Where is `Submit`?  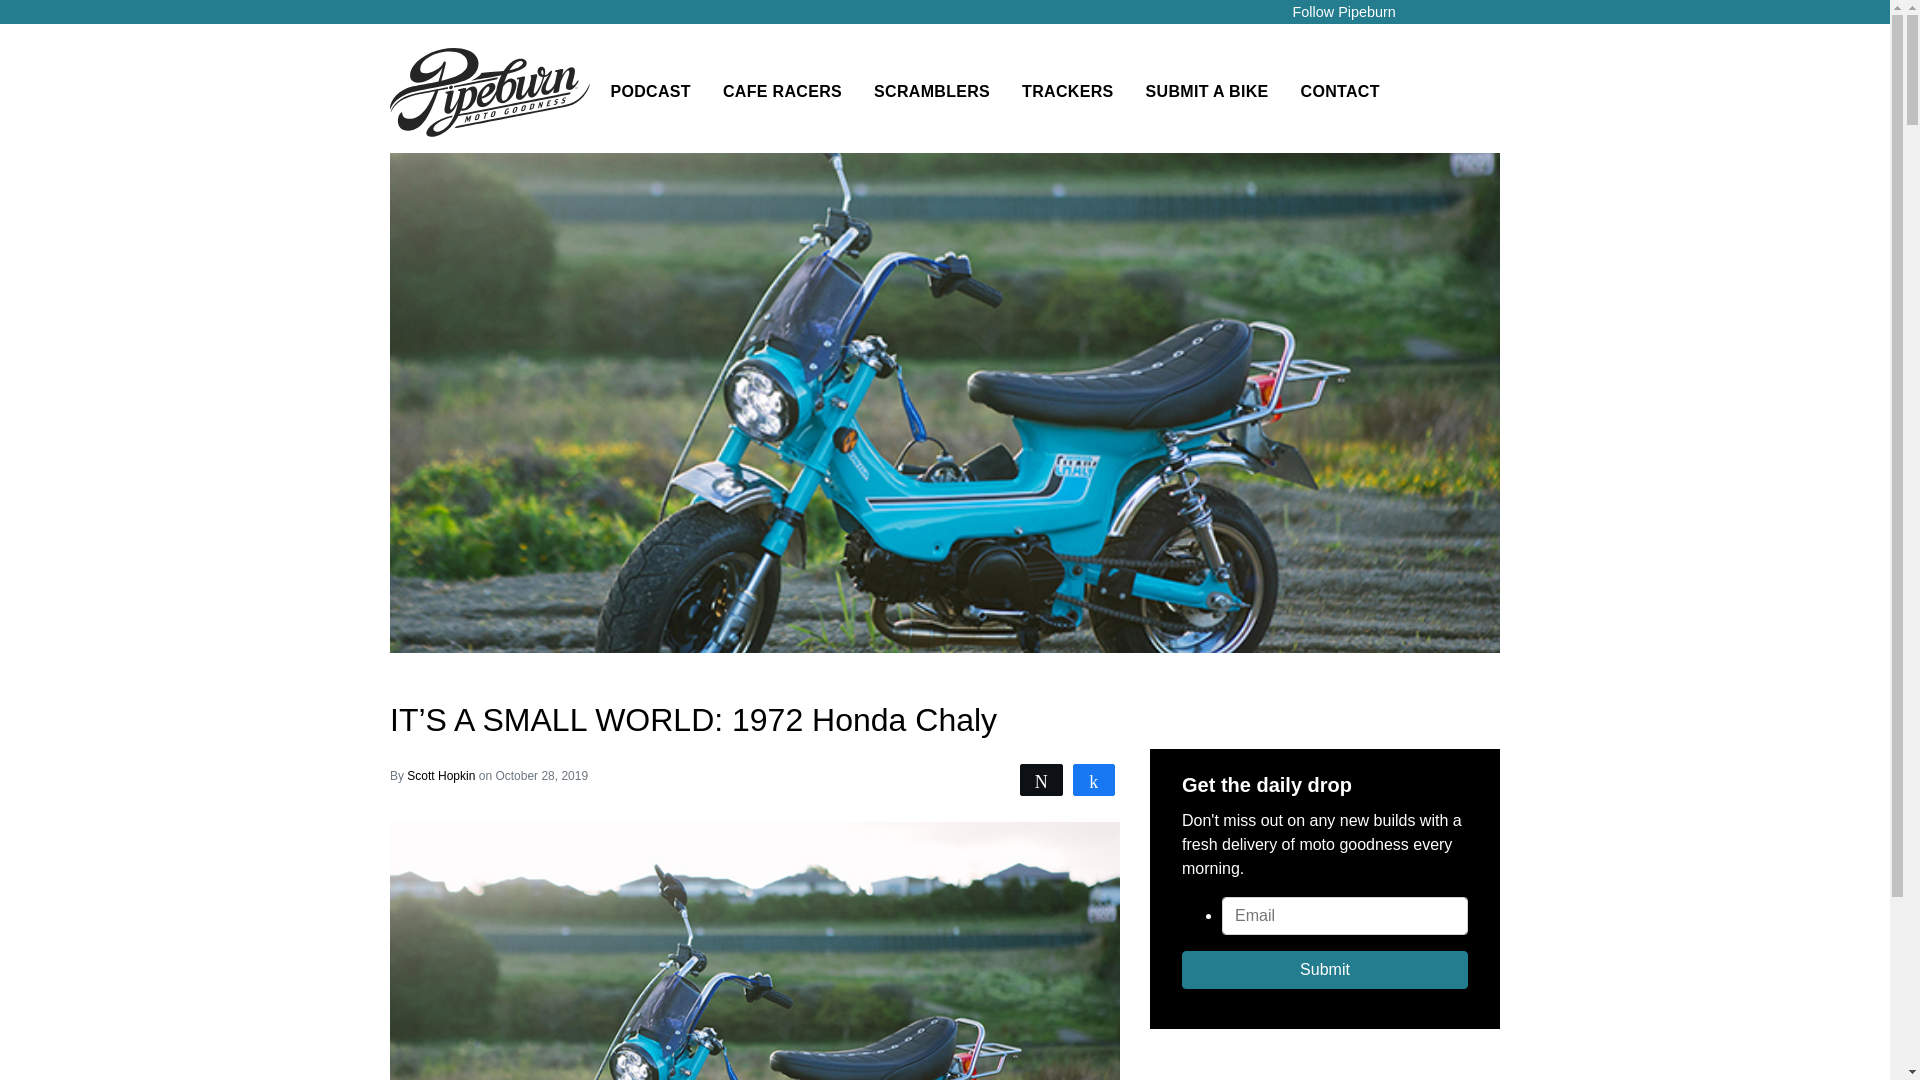
Submit is located at coordinates (1325, 970).